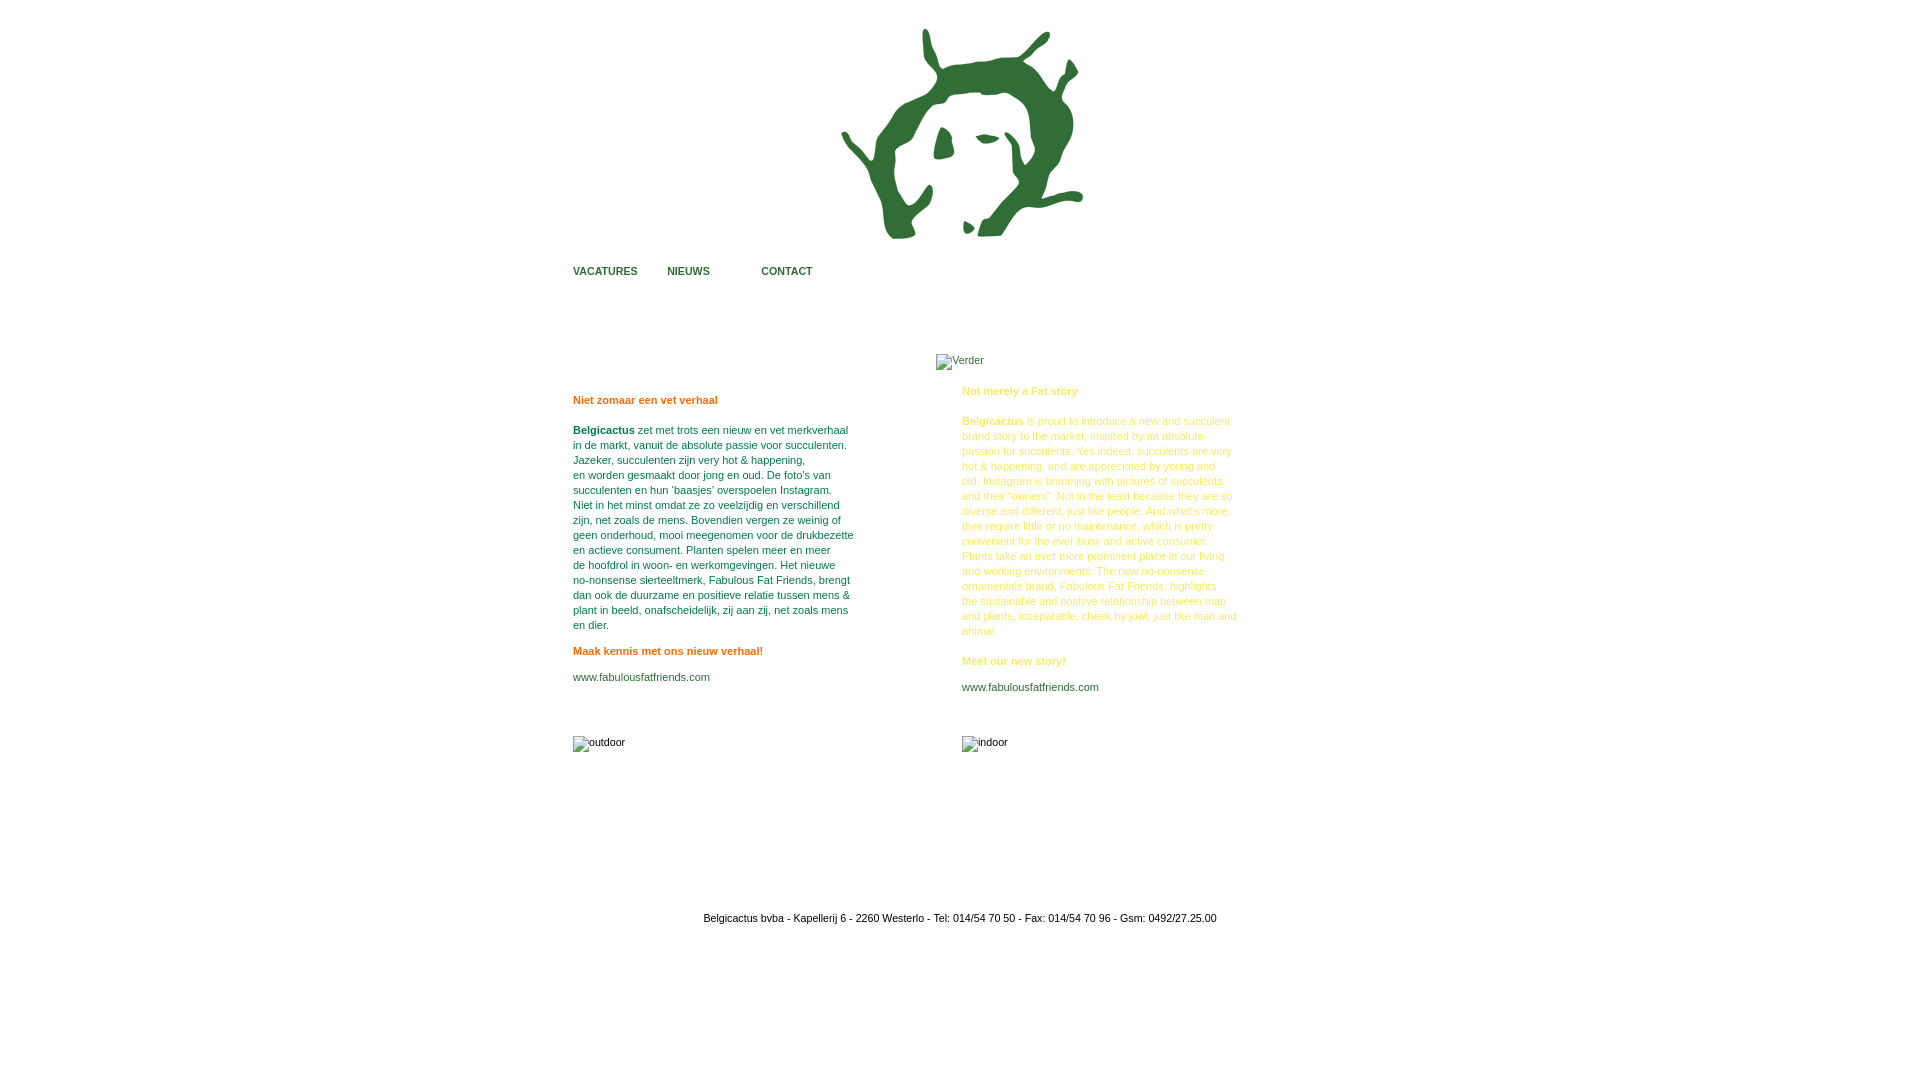  What do you see at coordinates (642, 677) in the screenshot?
I see `www.fabulousfatfriends.com` at bounding box center [642, 677].